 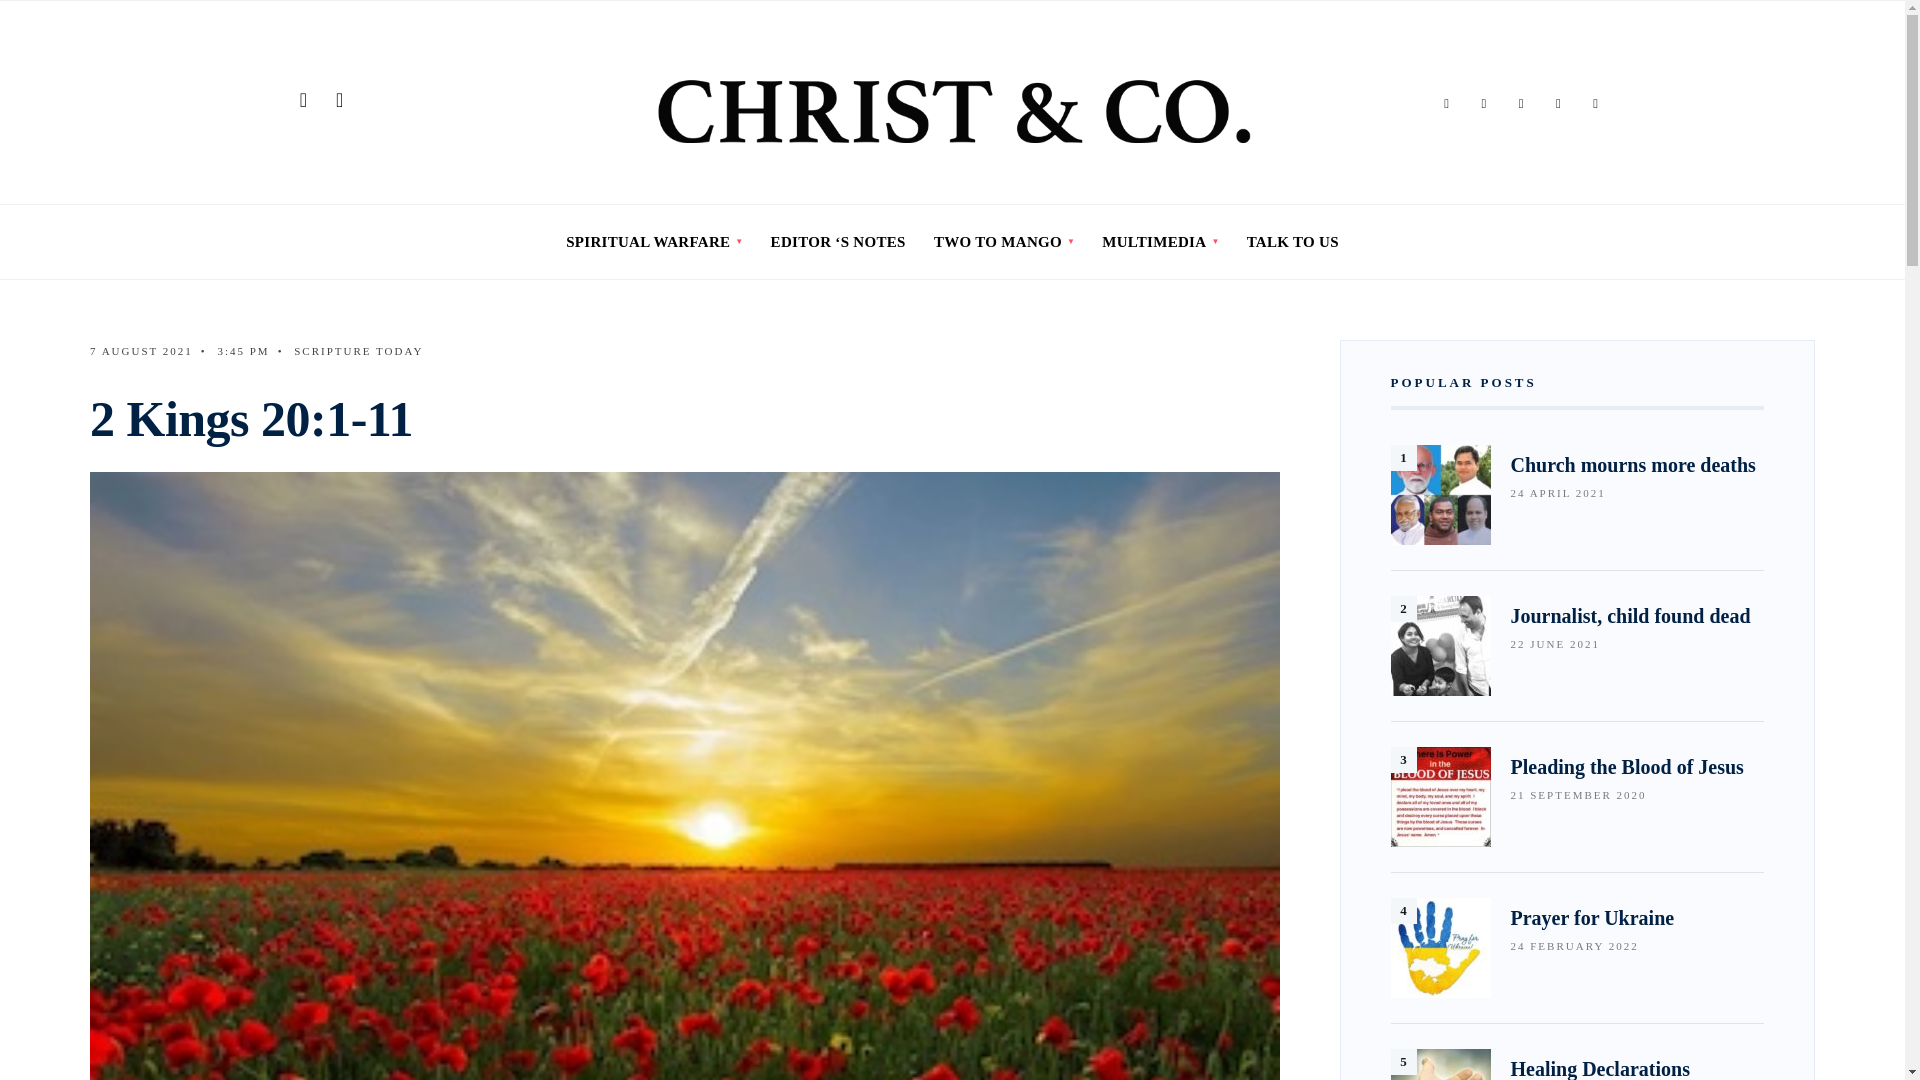 What do you see at coordinates (1160, 242) in the screenshot?
I see `MULTIMEDIA` at bounding box center [1160, 242].